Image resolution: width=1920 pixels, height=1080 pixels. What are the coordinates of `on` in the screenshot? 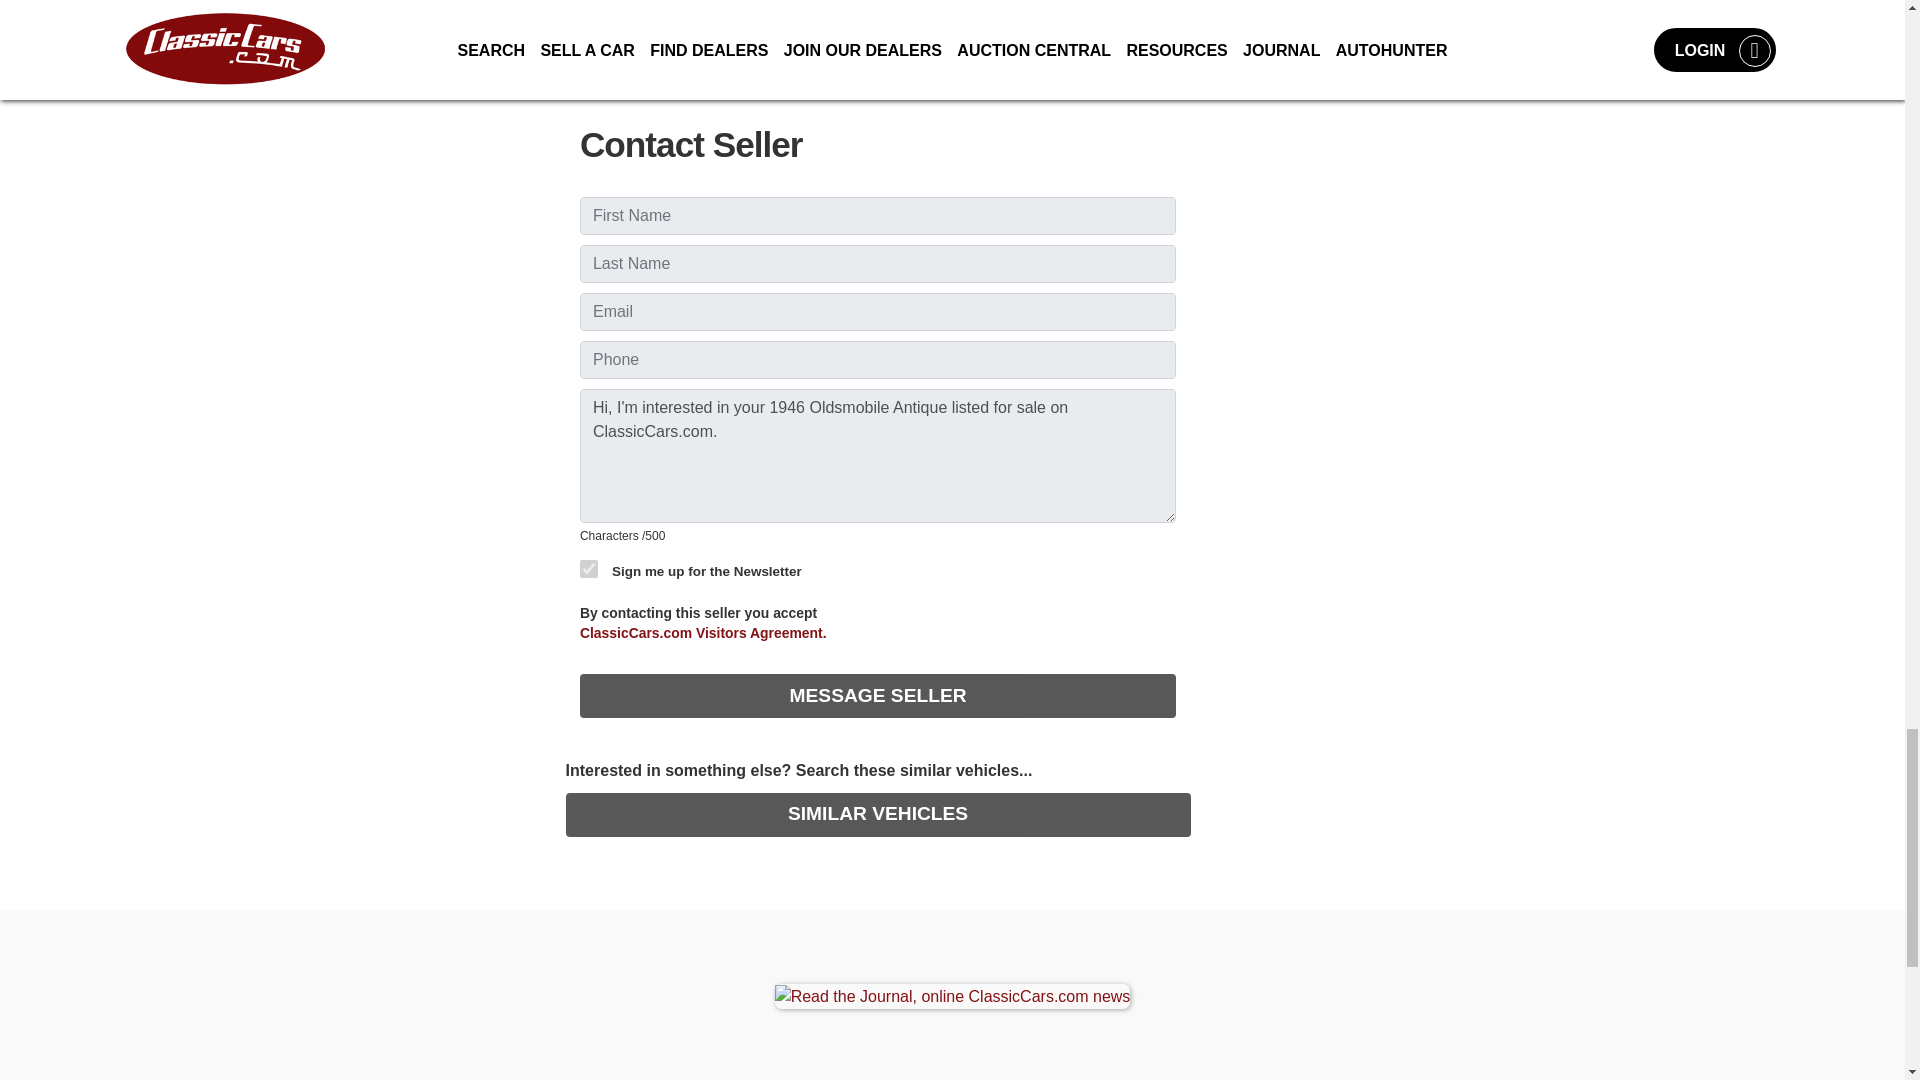 It's located at (588, 568).